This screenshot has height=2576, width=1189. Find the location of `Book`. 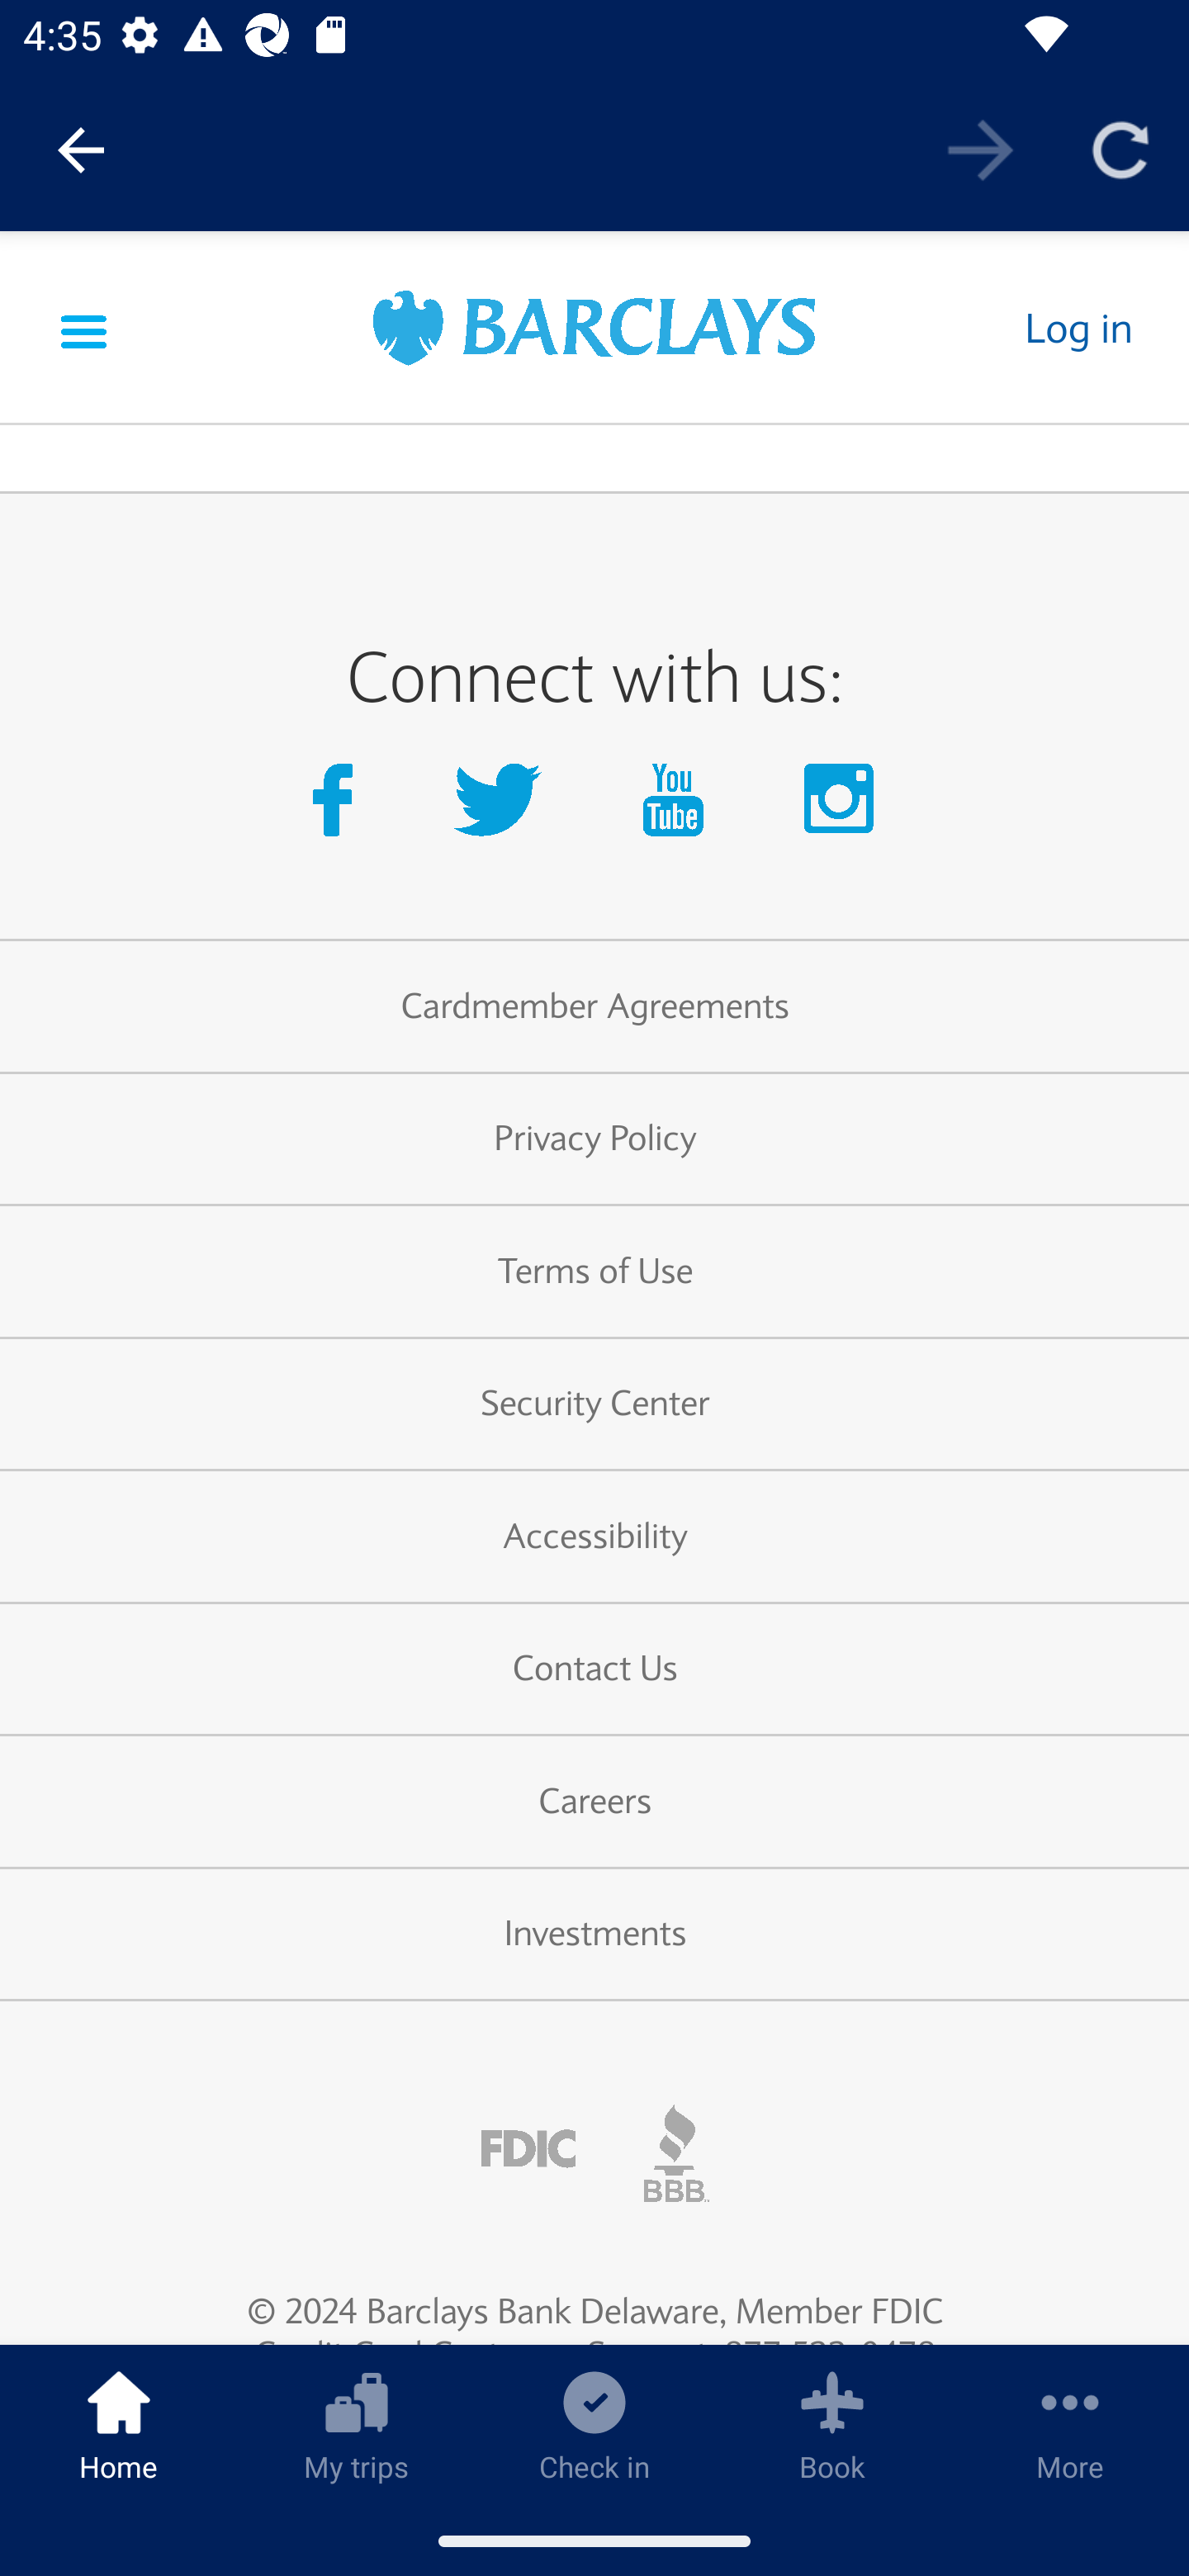

Book is located at coordinates (832, 2425).